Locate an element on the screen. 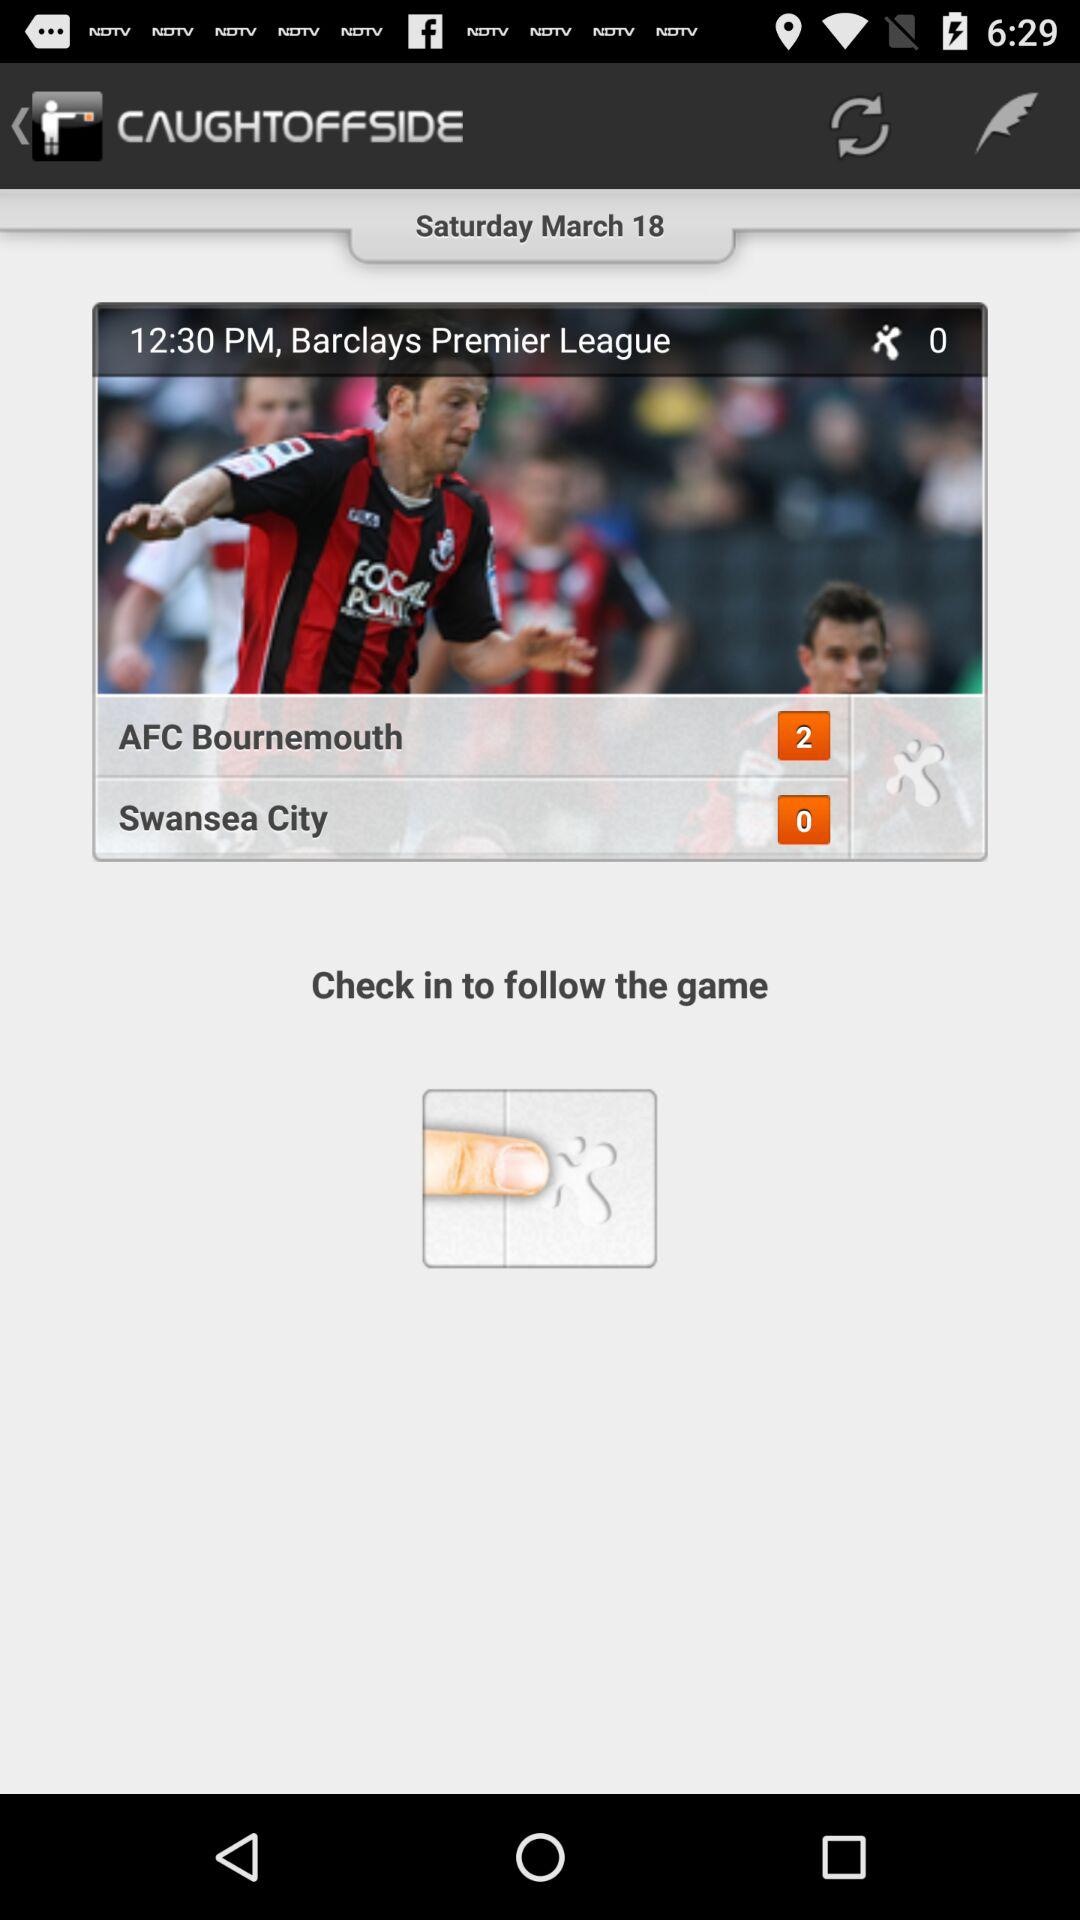 This screenshot has height=1920, width=1080. open the app below the saturday march 18 icon is located at coordinates (540, 582).